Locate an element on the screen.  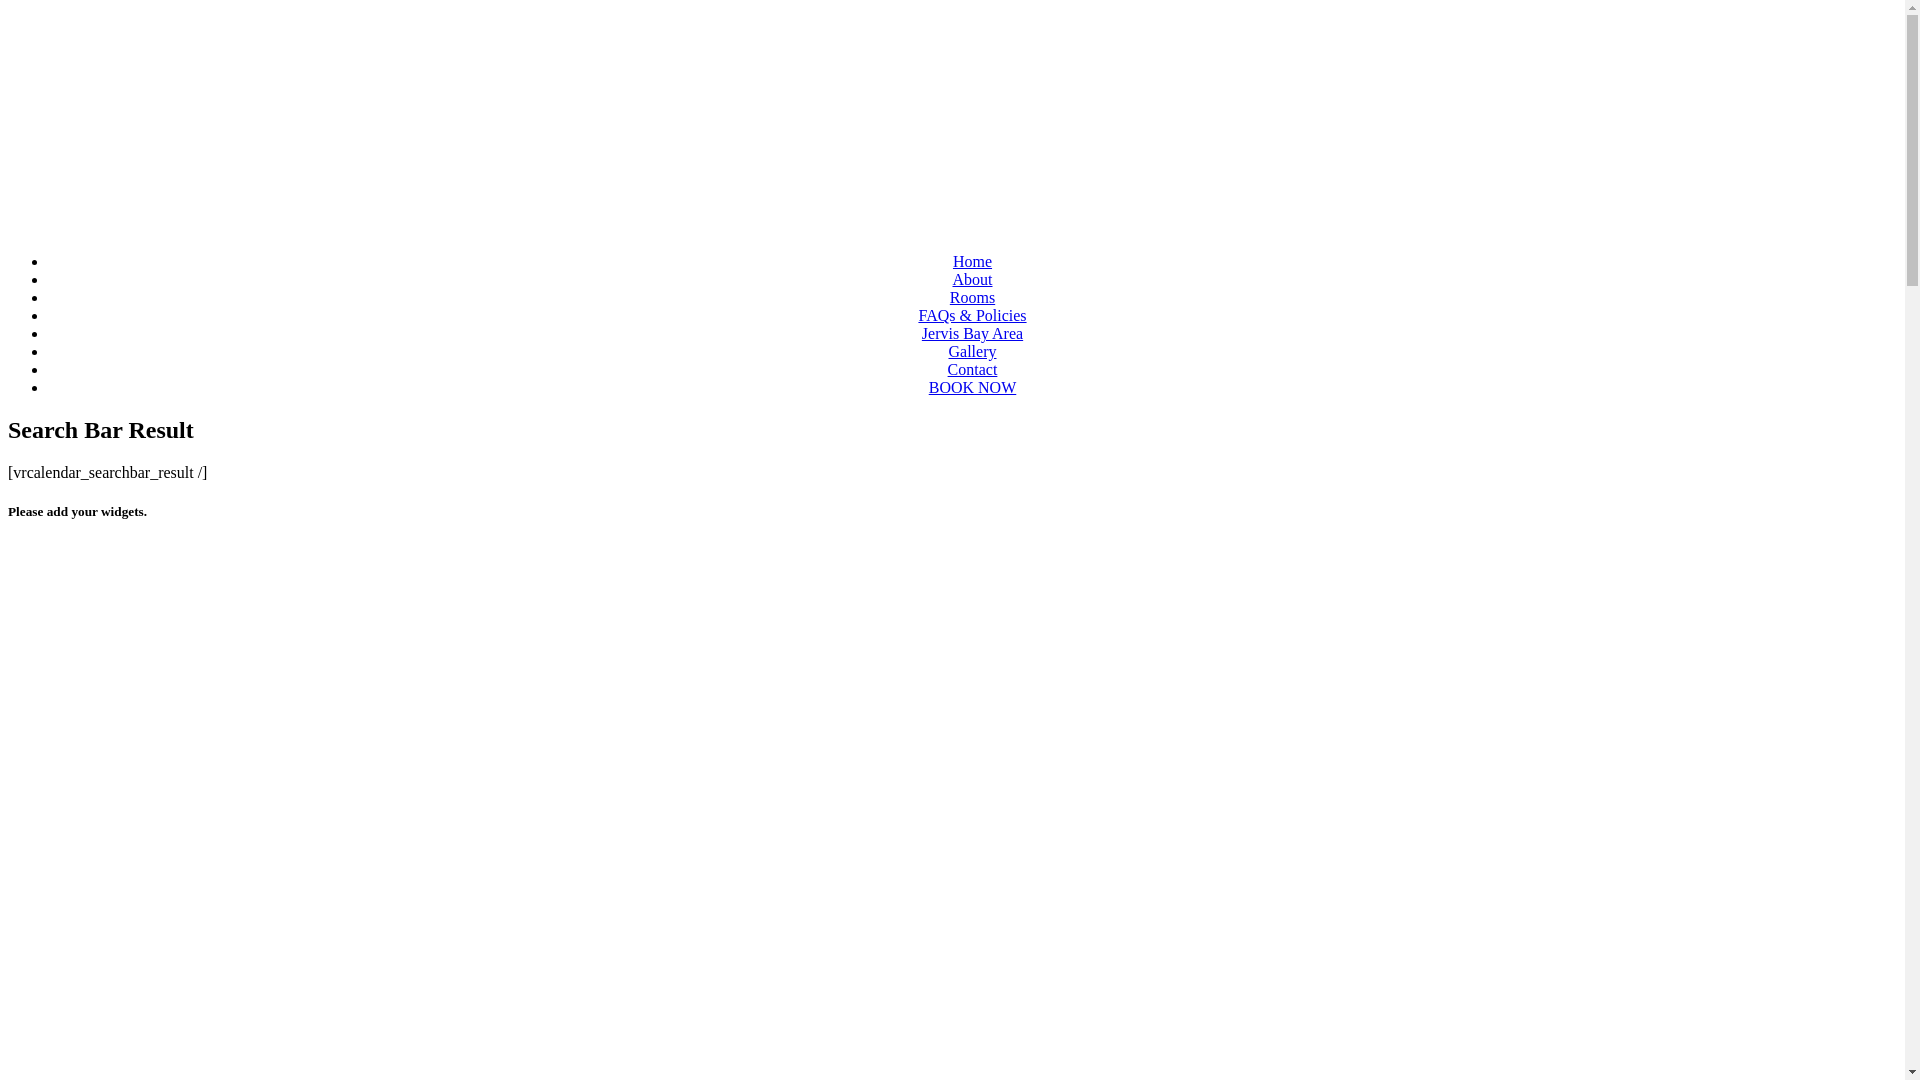
Jervis Bay Area is located at coordinates (972, 334).